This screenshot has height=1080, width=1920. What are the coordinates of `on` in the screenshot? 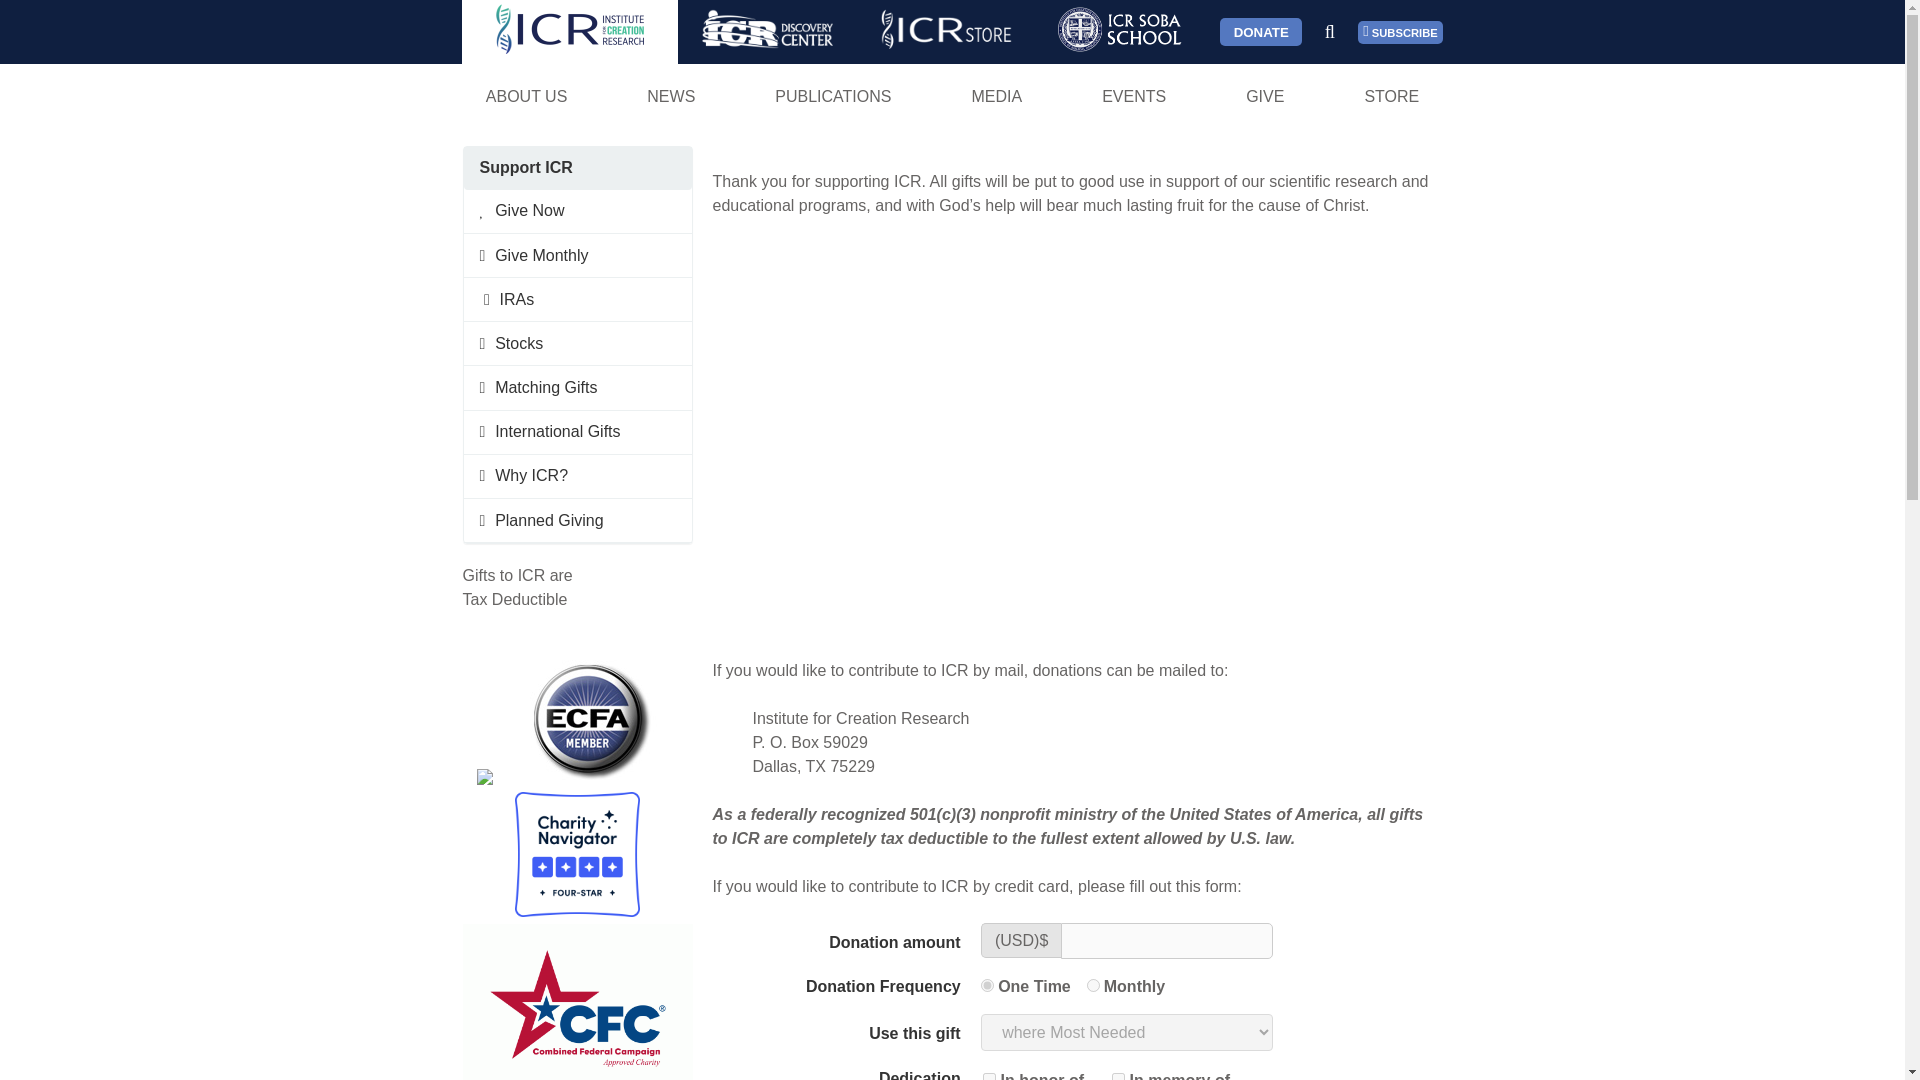 It's located at (1118, 1076).